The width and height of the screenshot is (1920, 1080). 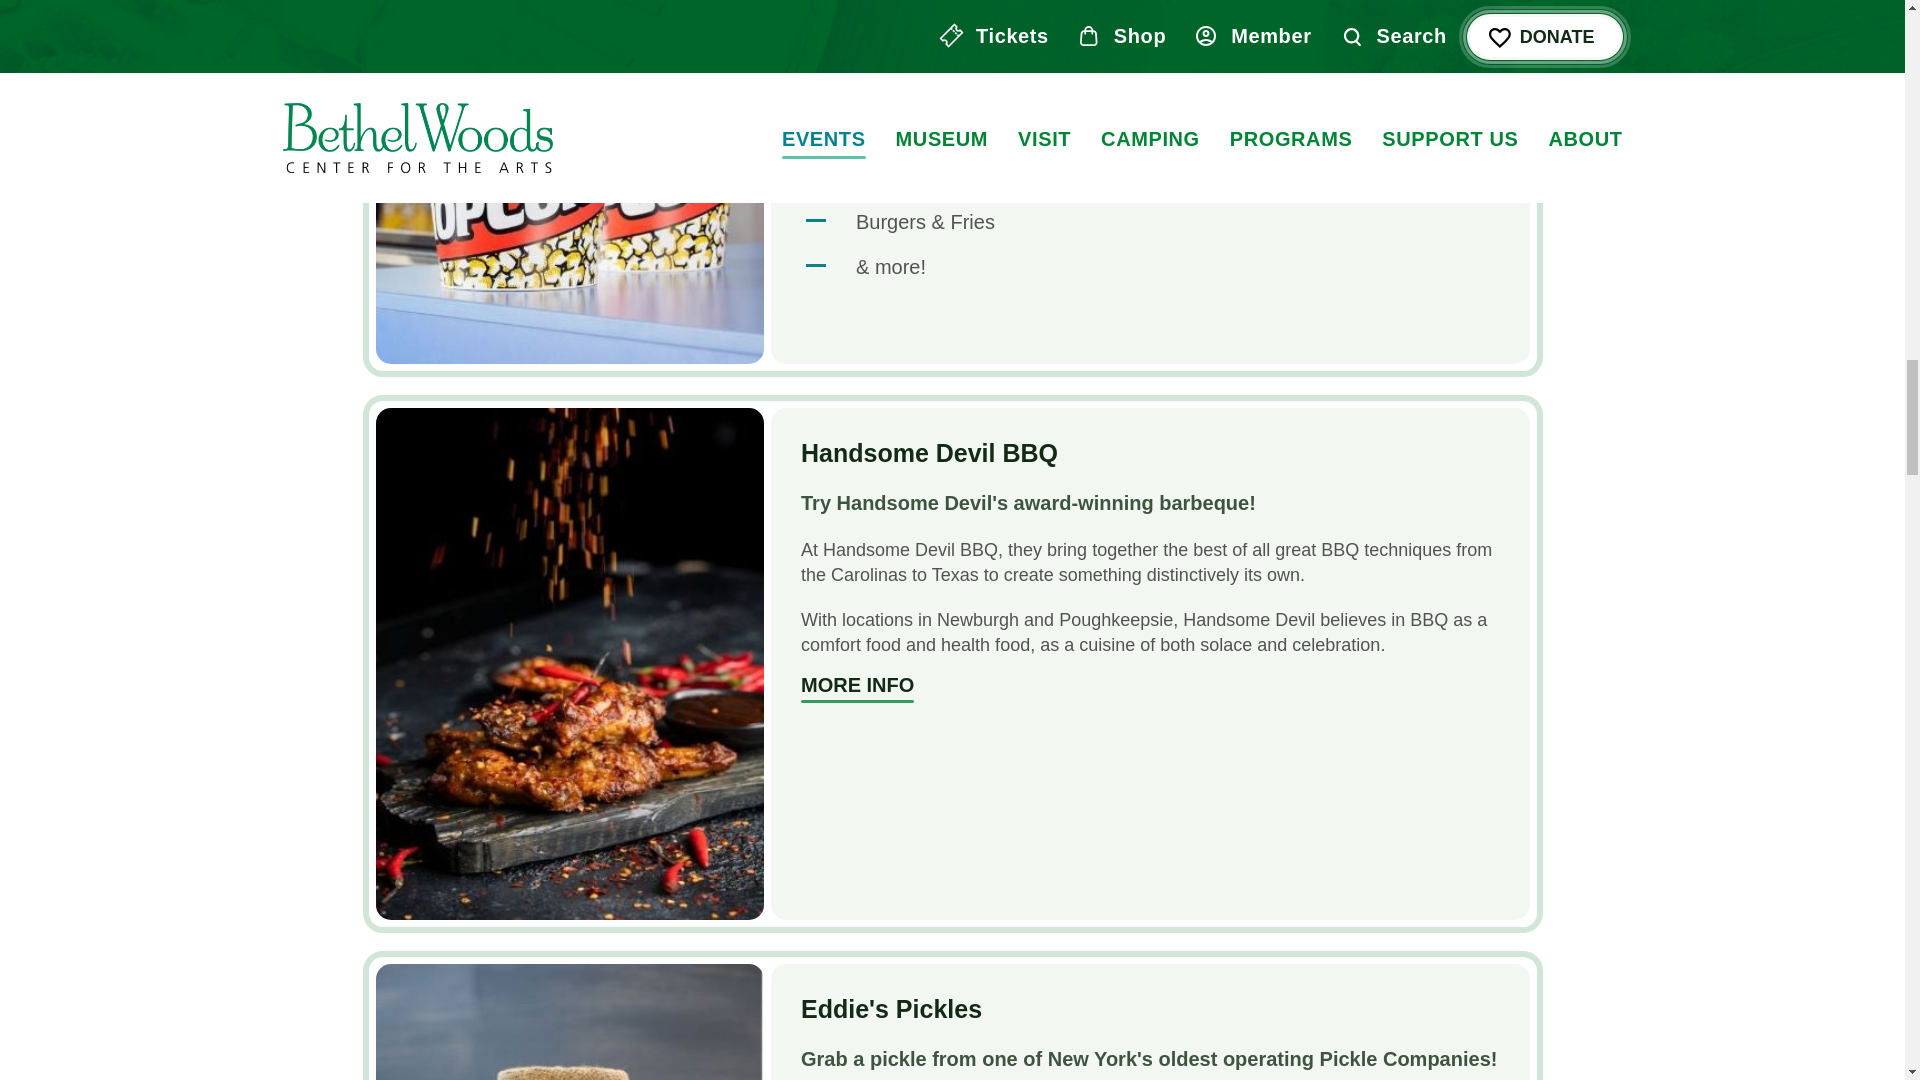 What do you see at coordinates (890, 1008) in the screenshot?
I see `Eddie's Pickles` at bounding box center [890, 1008].